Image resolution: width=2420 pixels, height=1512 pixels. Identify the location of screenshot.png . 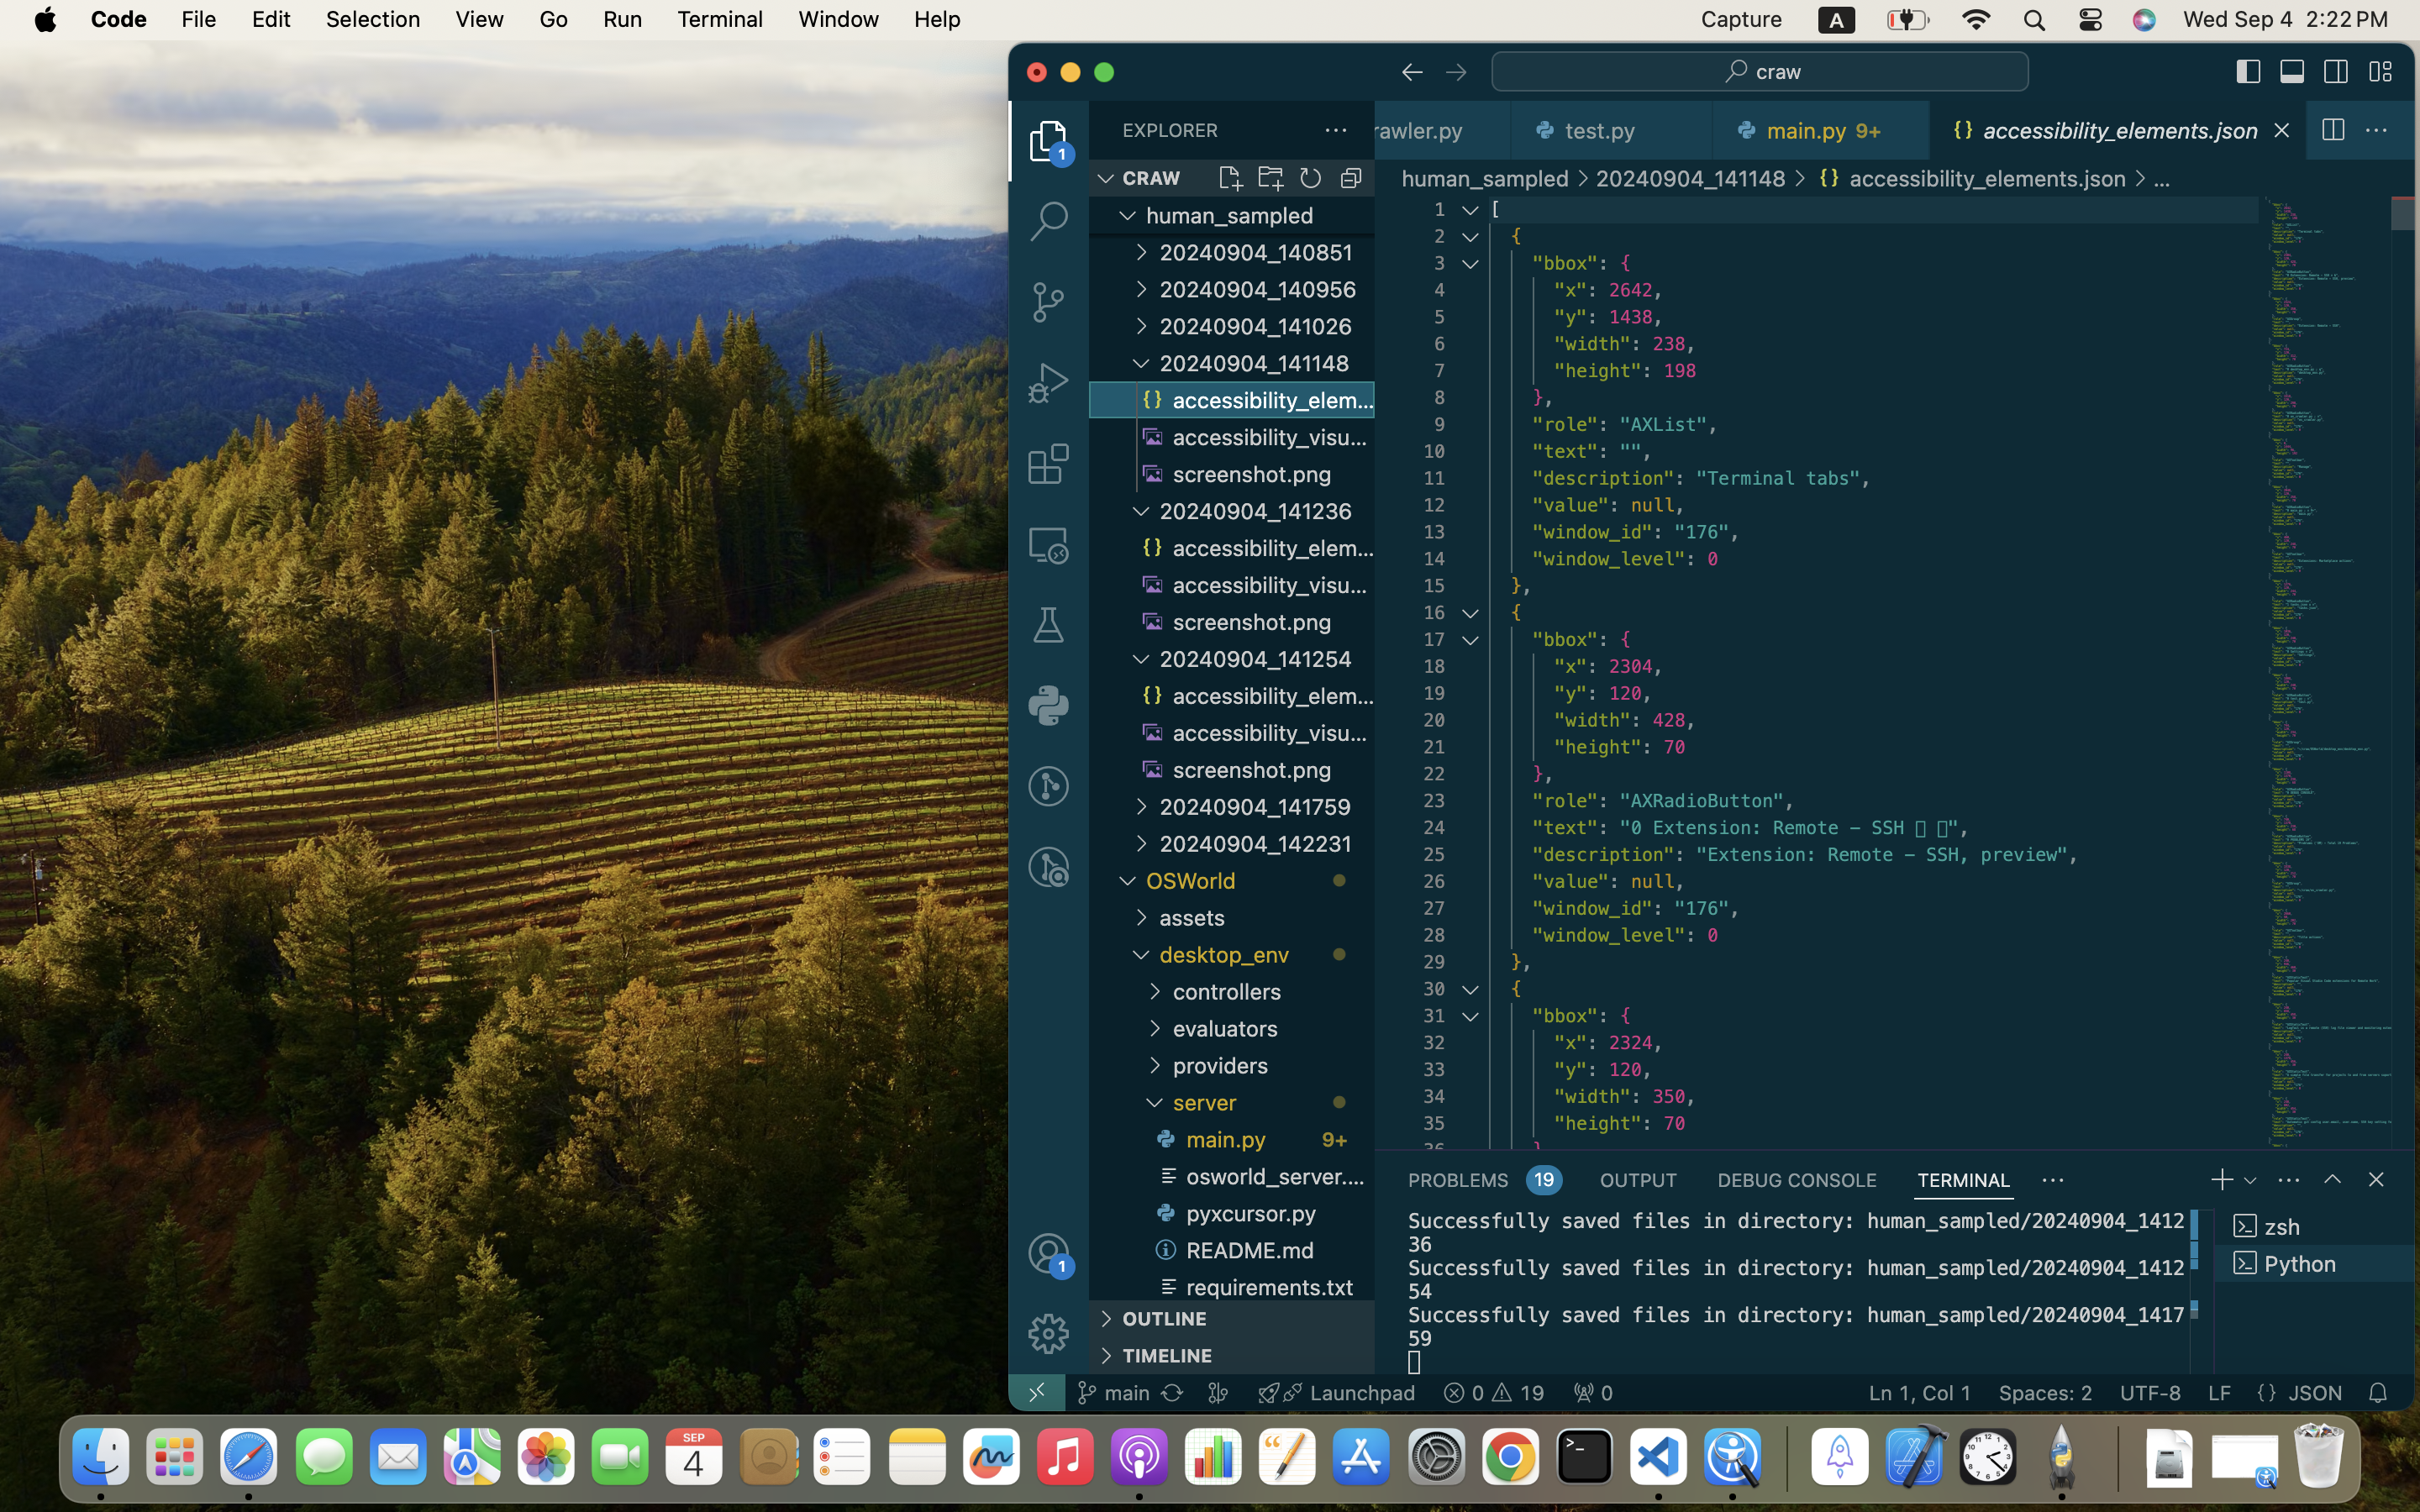
(1255, 474).